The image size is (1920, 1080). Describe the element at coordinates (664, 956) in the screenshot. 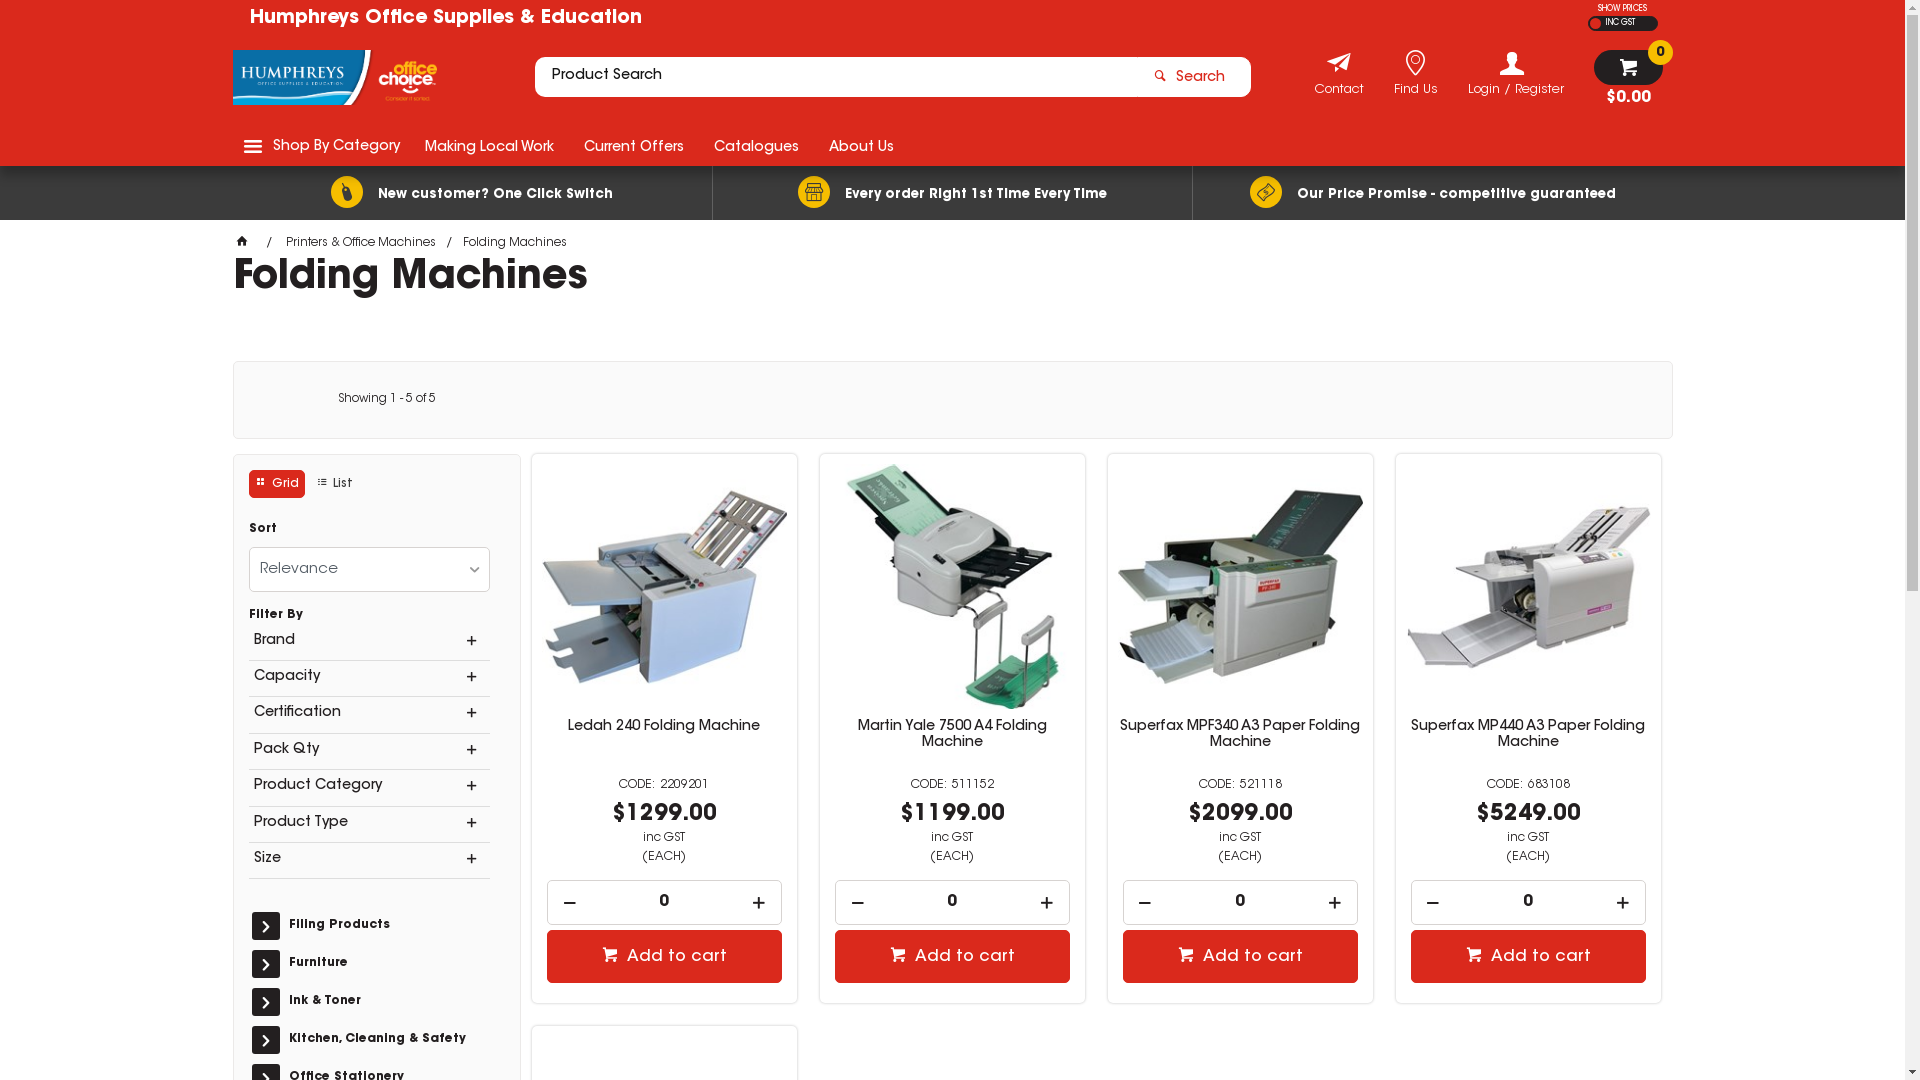

I see `Add to cart` at that location.